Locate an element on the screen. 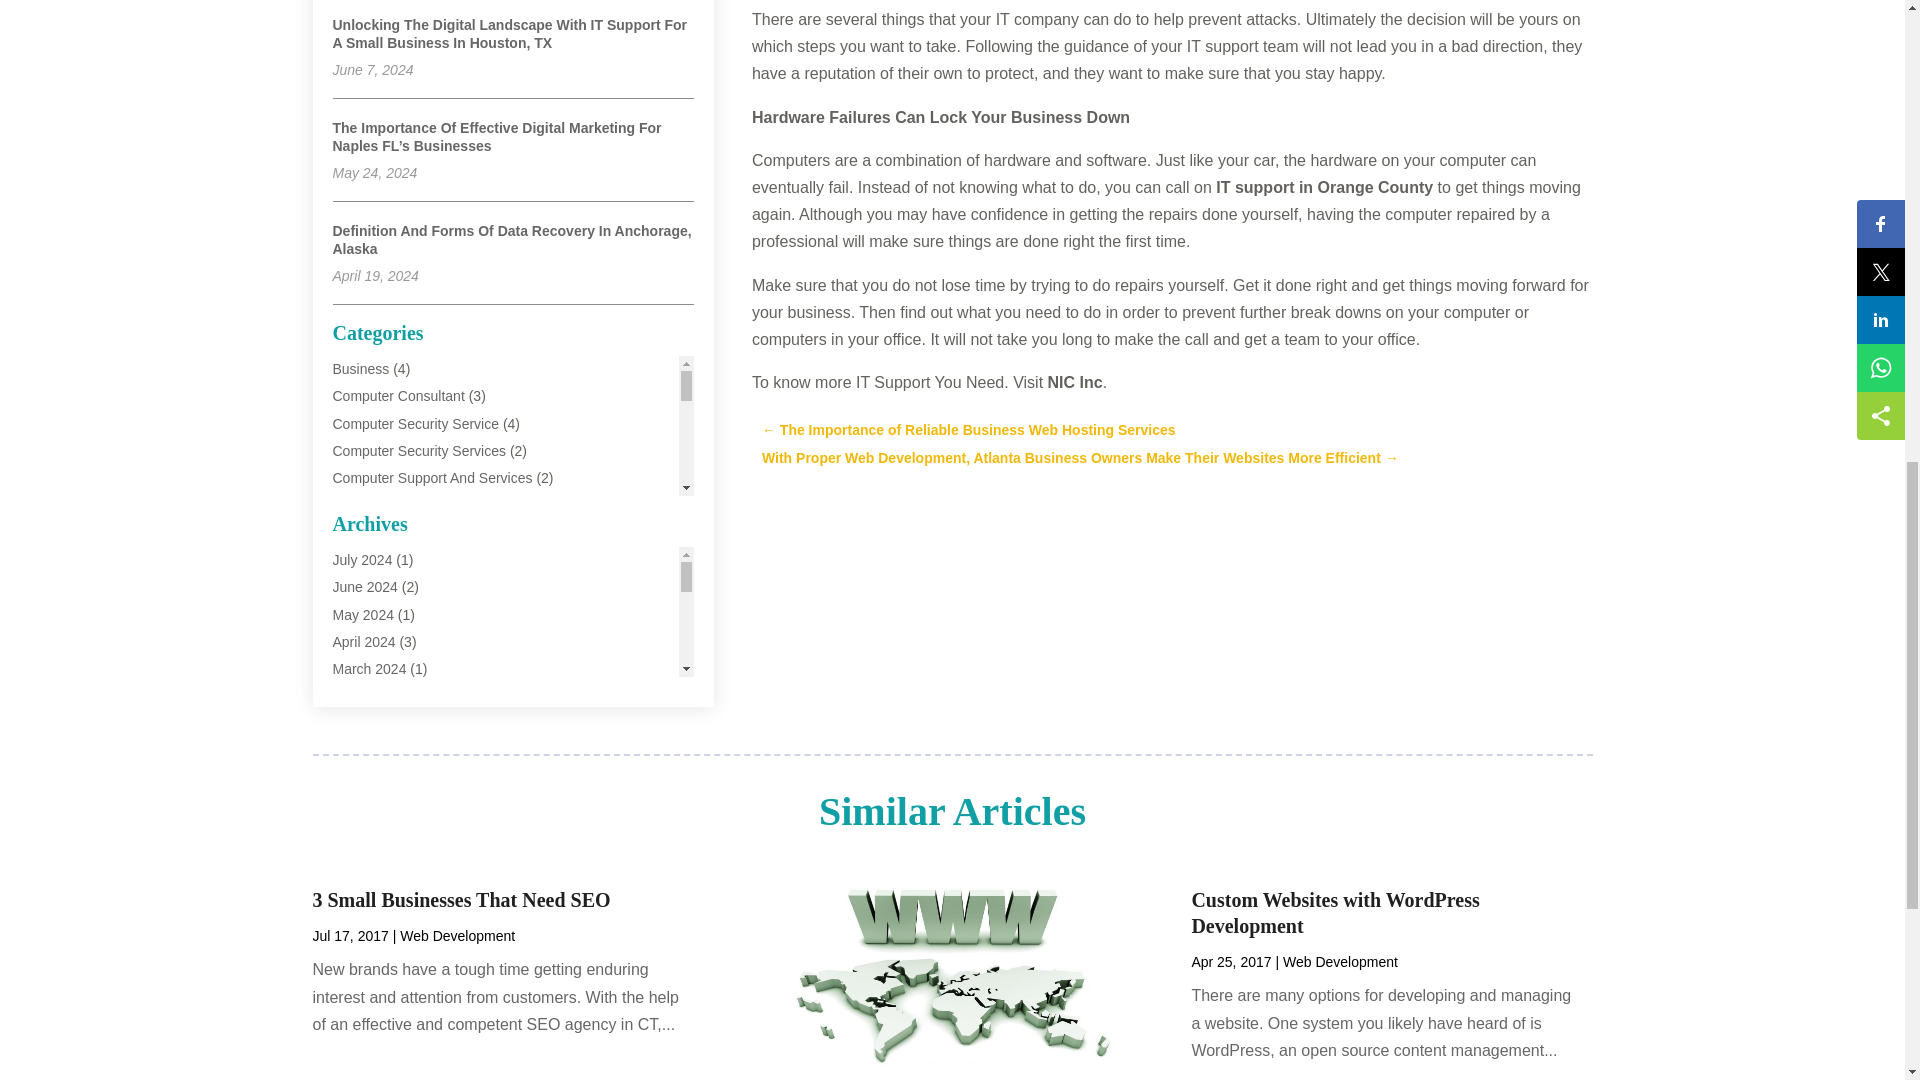 The height and width of the screenshot is (1080, 1920). Supply Chain Management is located at coordinates (416, 804).